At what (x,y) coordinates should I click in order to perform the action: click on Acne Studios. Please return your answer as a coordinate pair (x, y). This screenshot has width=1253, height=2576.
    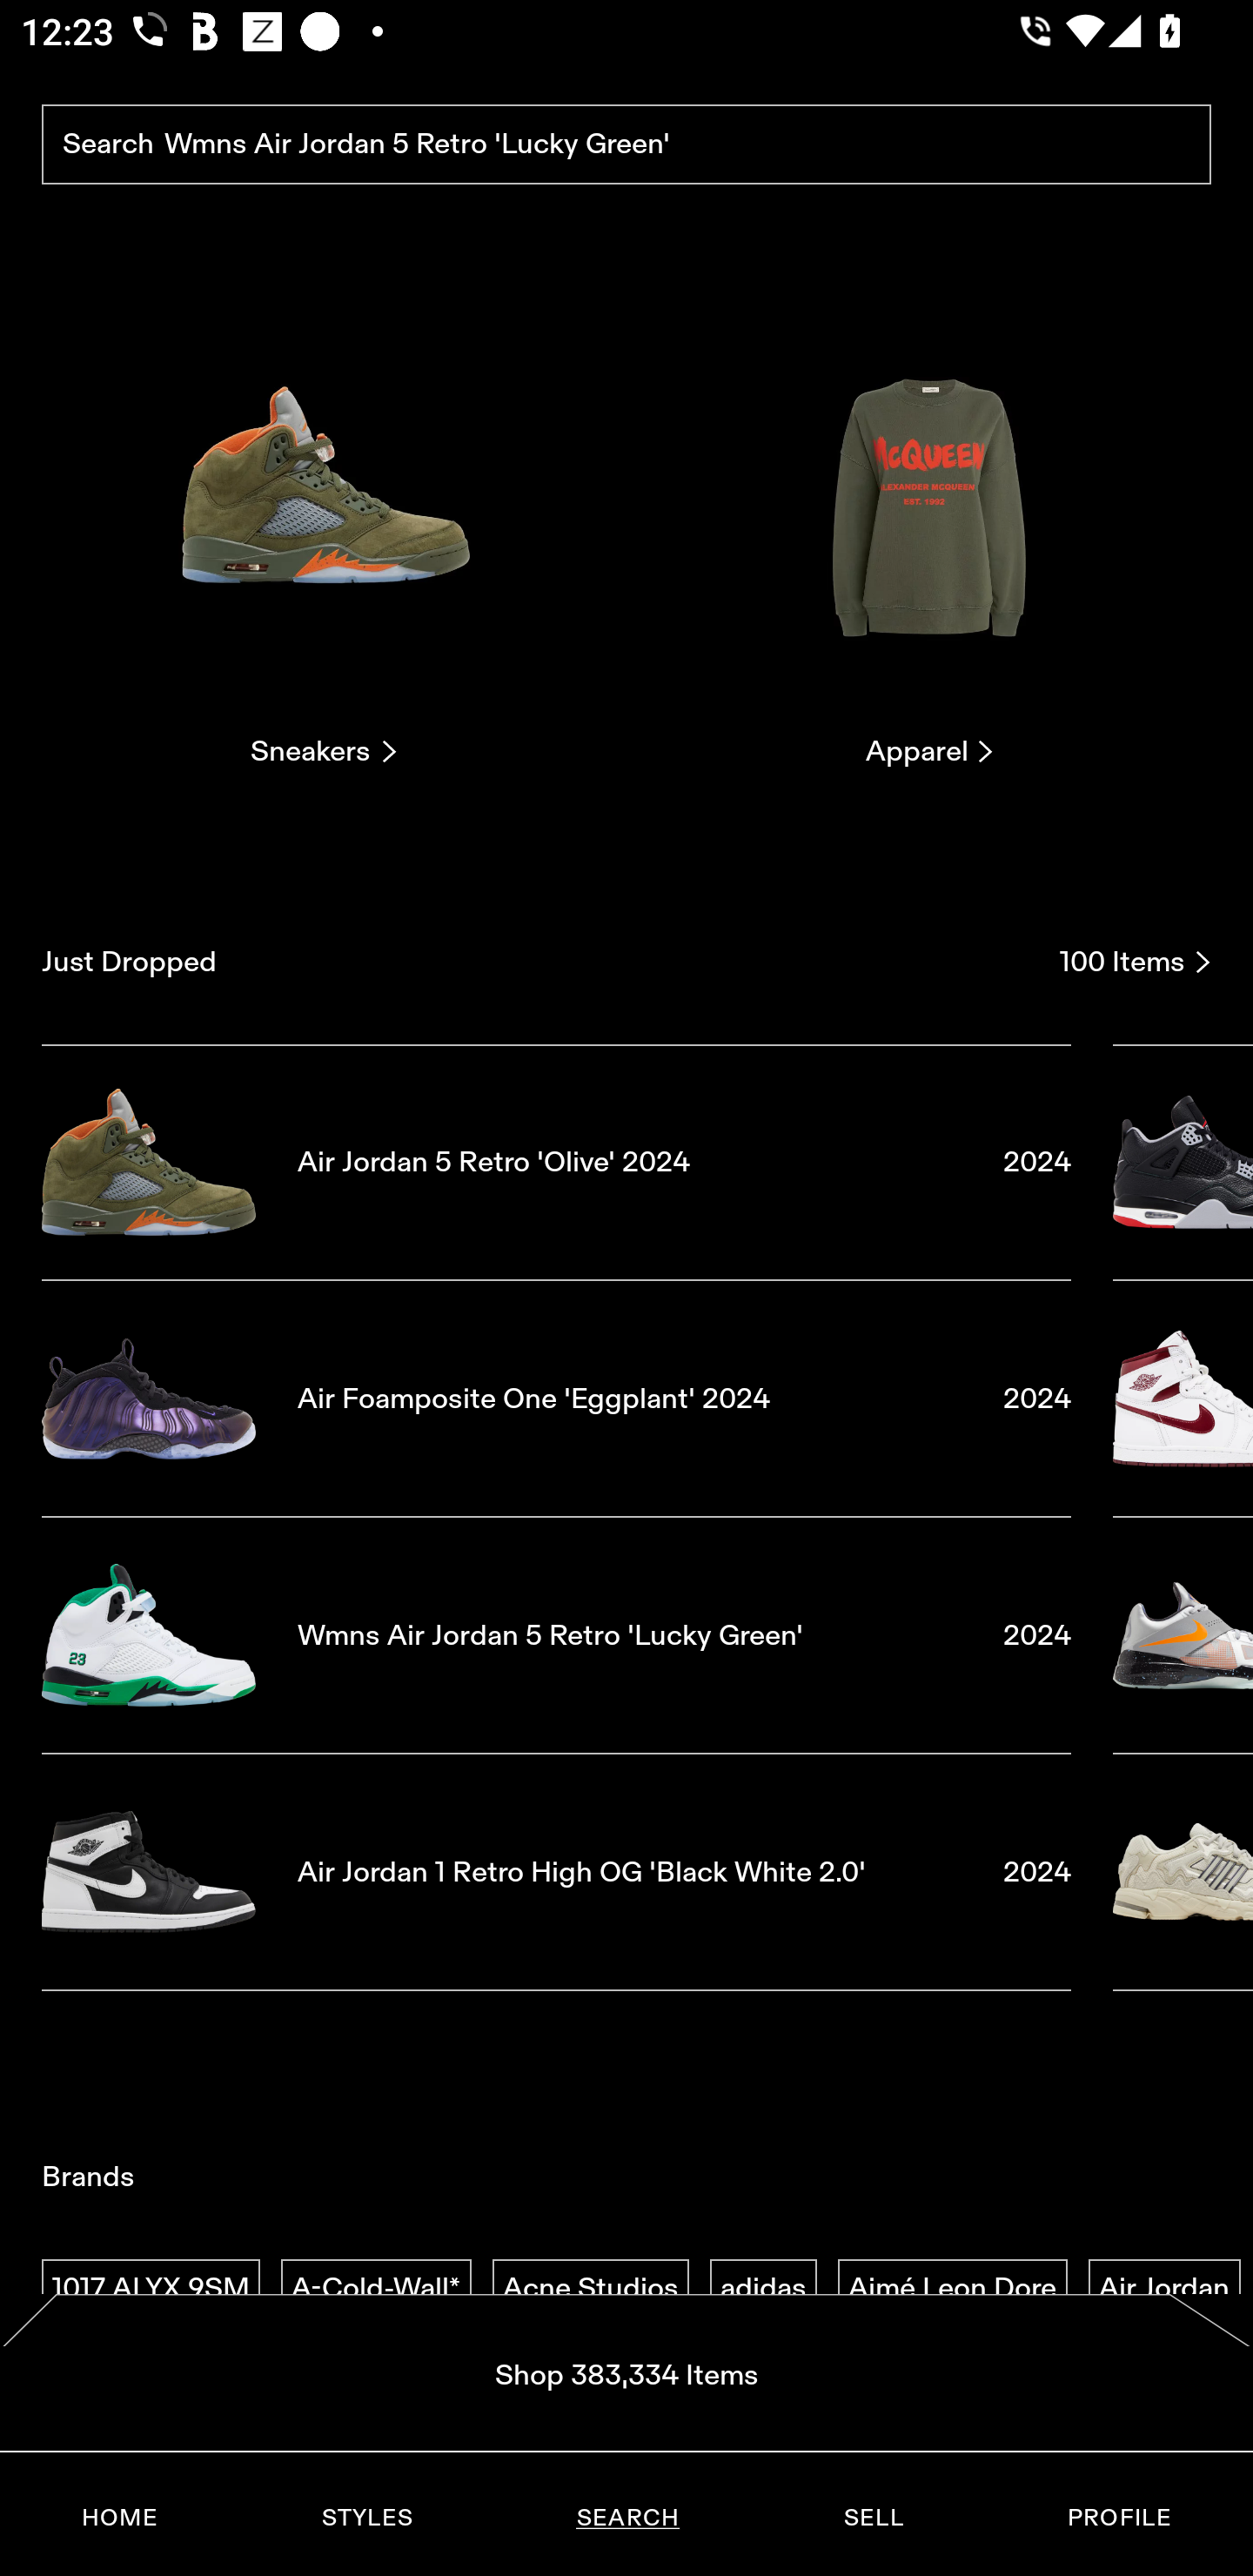
    Looking at the image, I should click on (590, 2289).